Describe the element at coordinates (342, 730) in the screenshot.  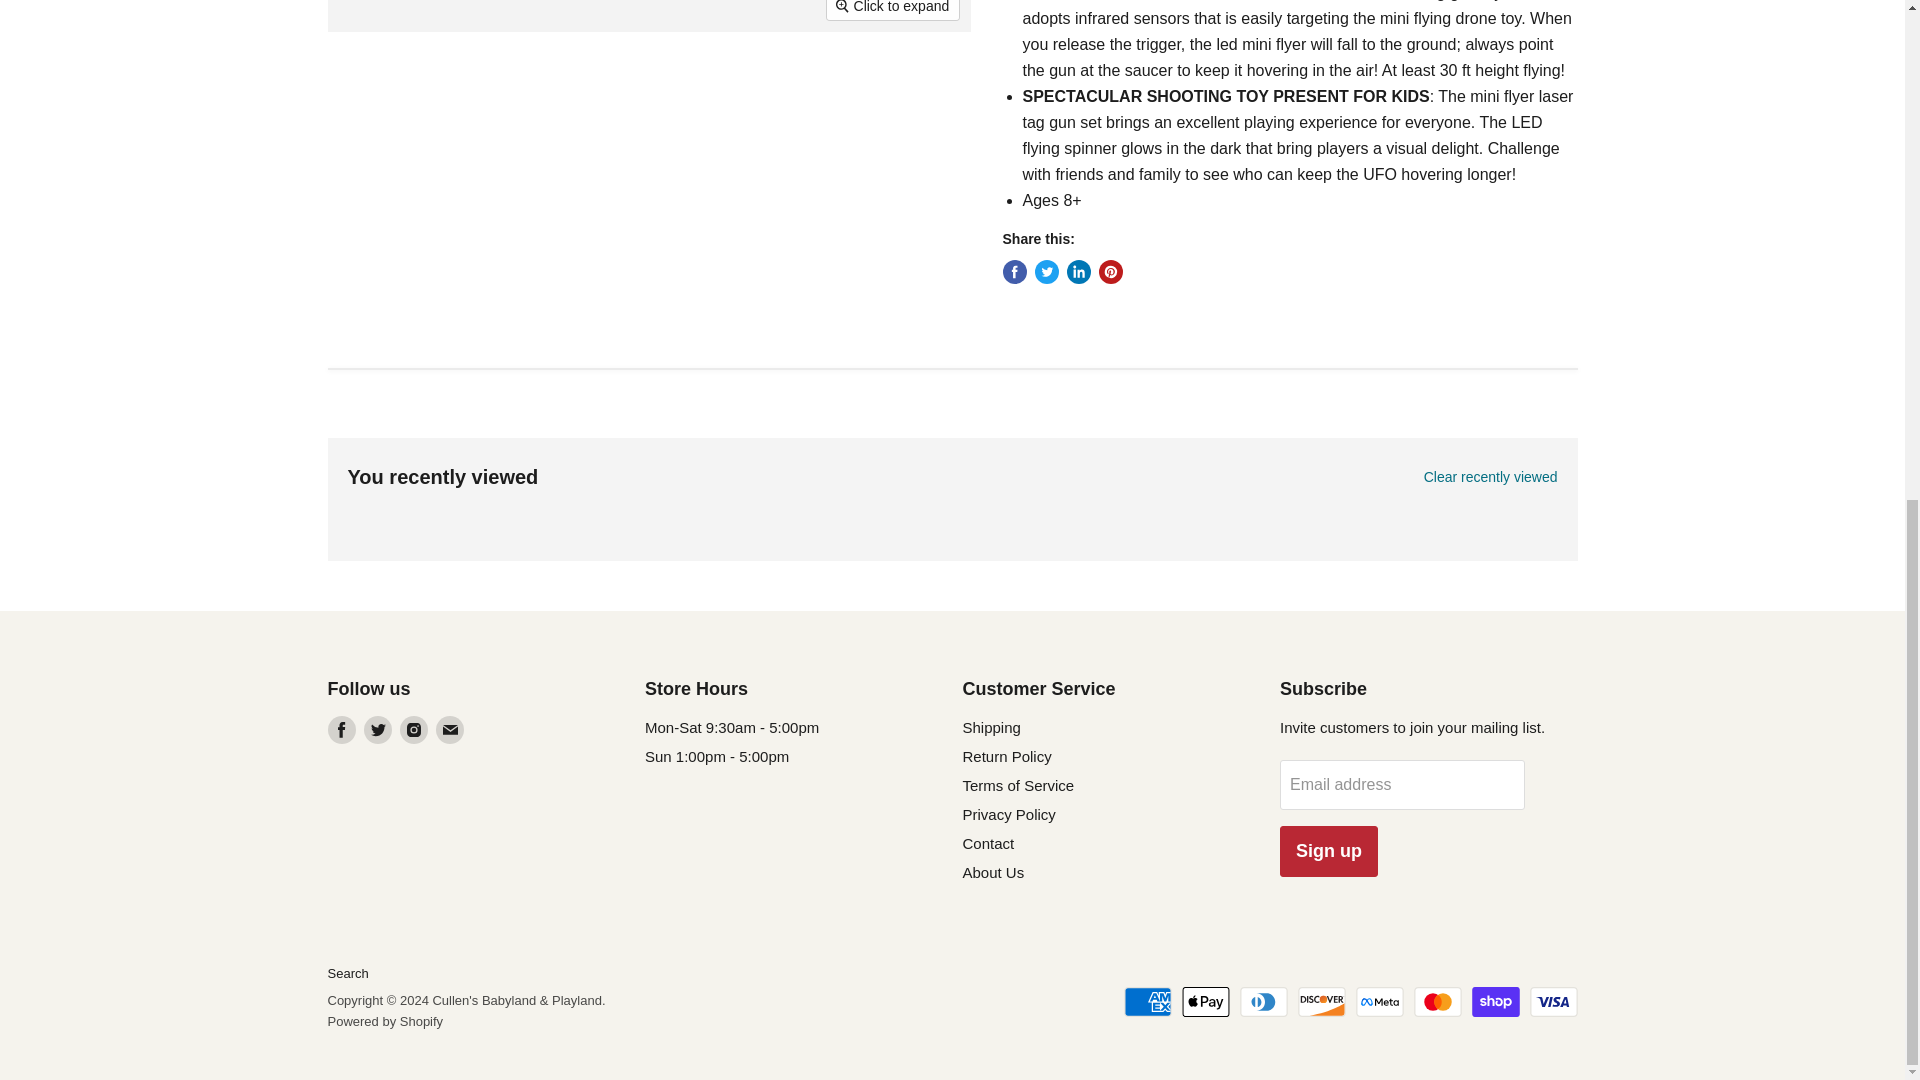
I see `Facebook` at that location.